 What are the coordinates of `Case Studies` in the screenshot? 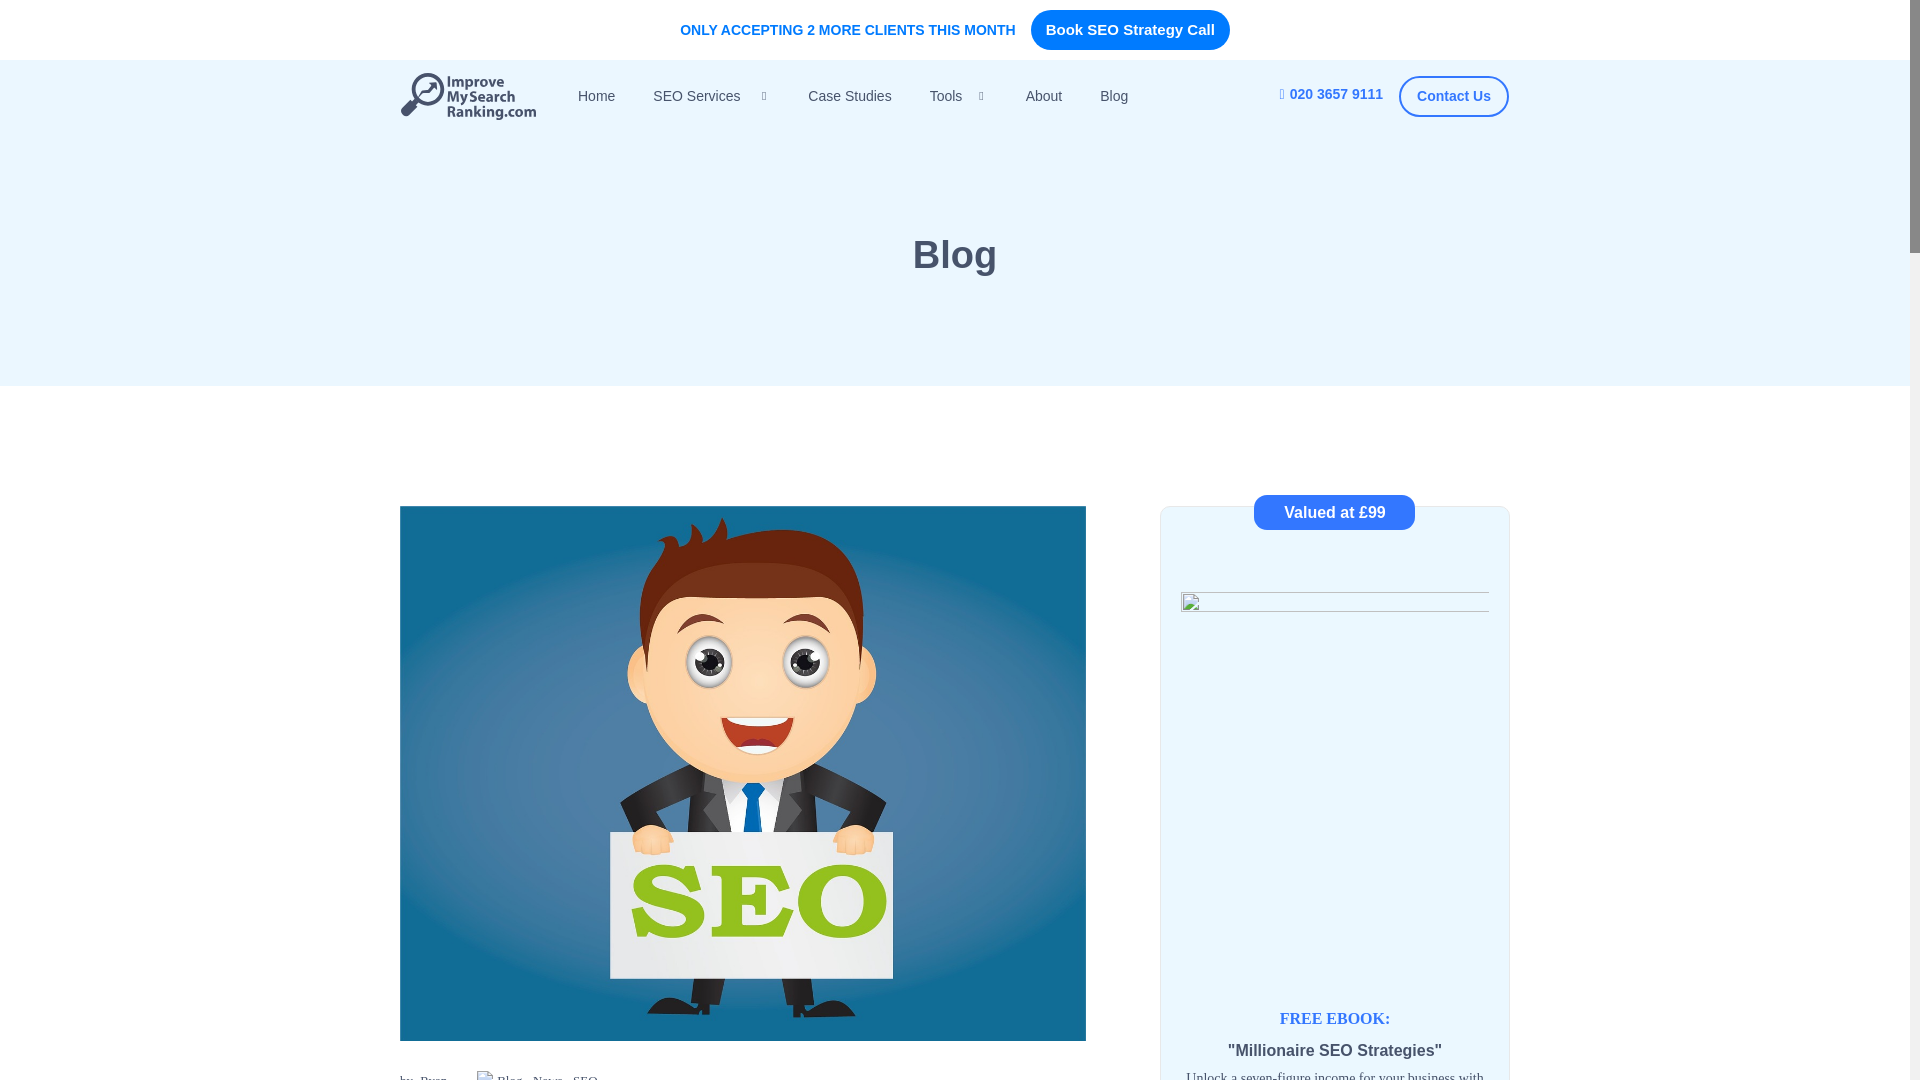 It's located at (849, 96).